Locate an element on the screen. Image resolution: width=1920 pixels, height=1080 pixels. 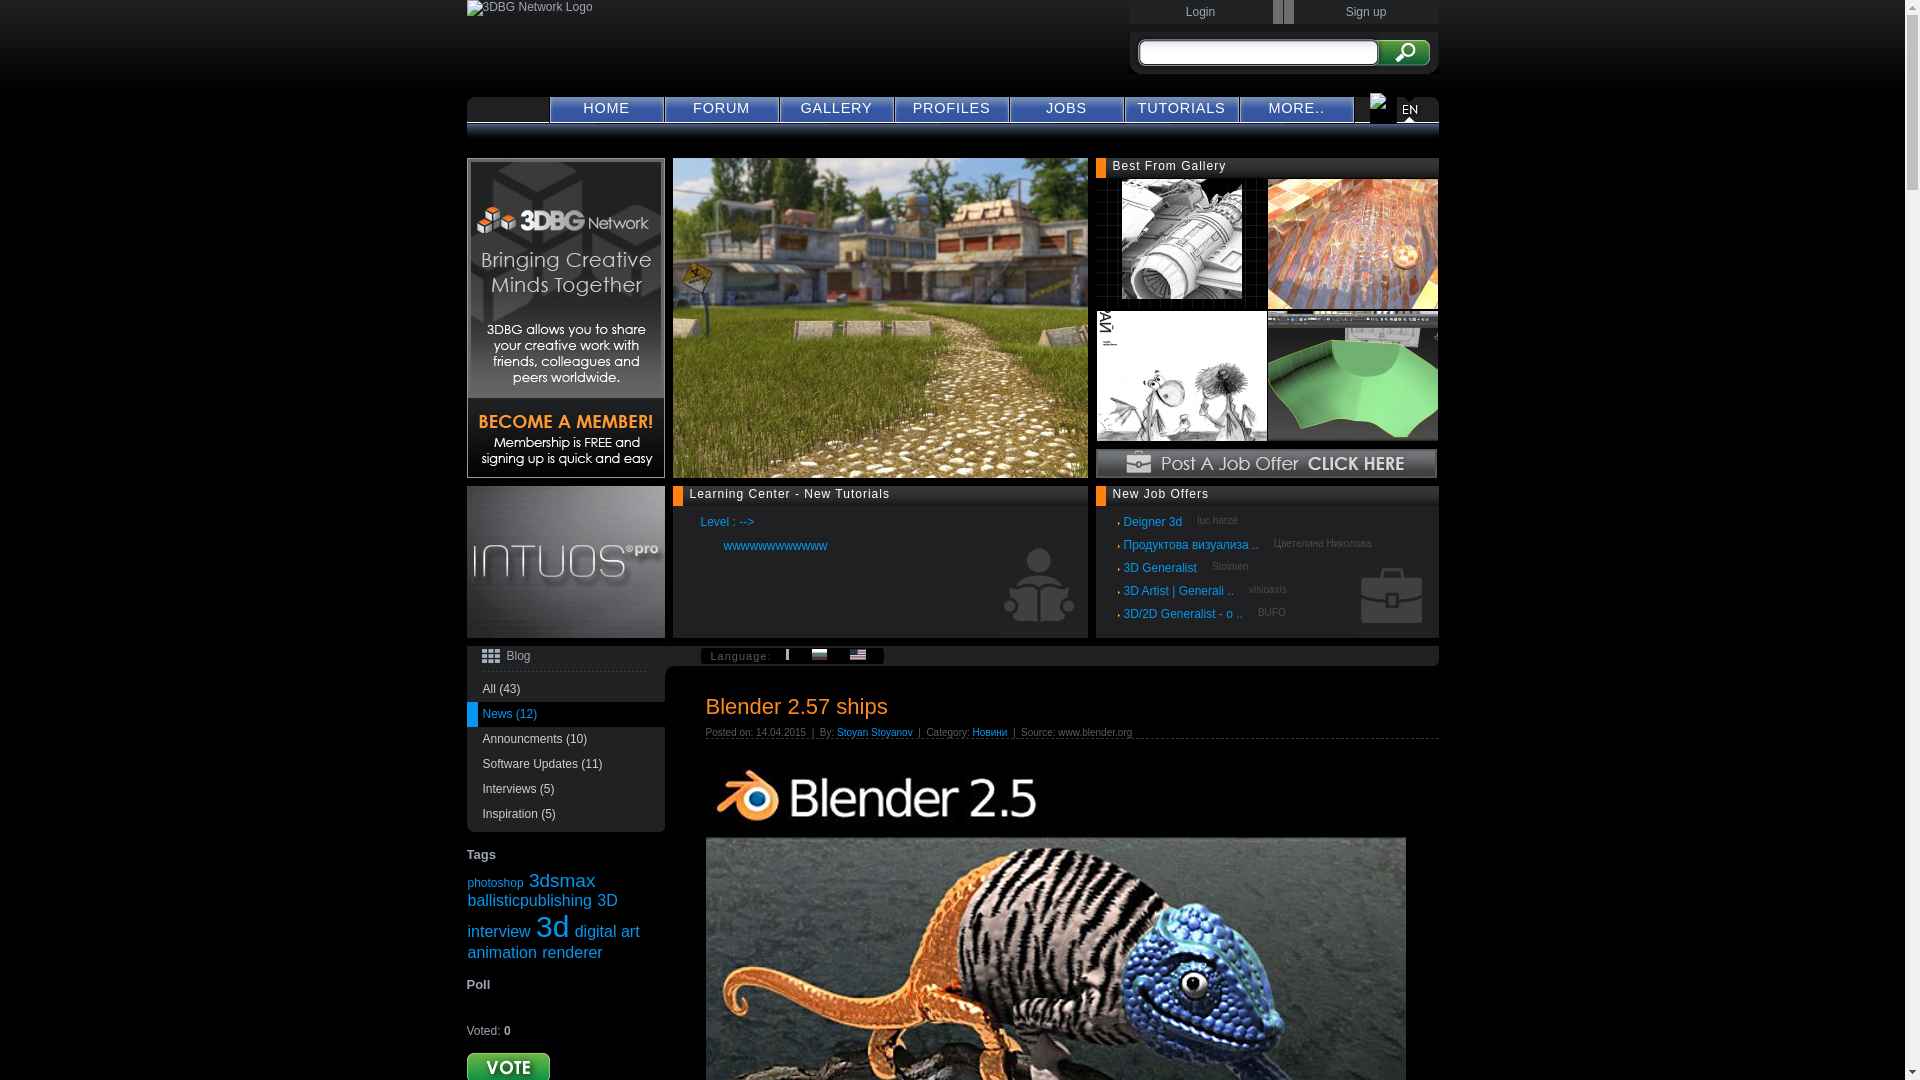
Level : --> is located at coordinates (730, 522).